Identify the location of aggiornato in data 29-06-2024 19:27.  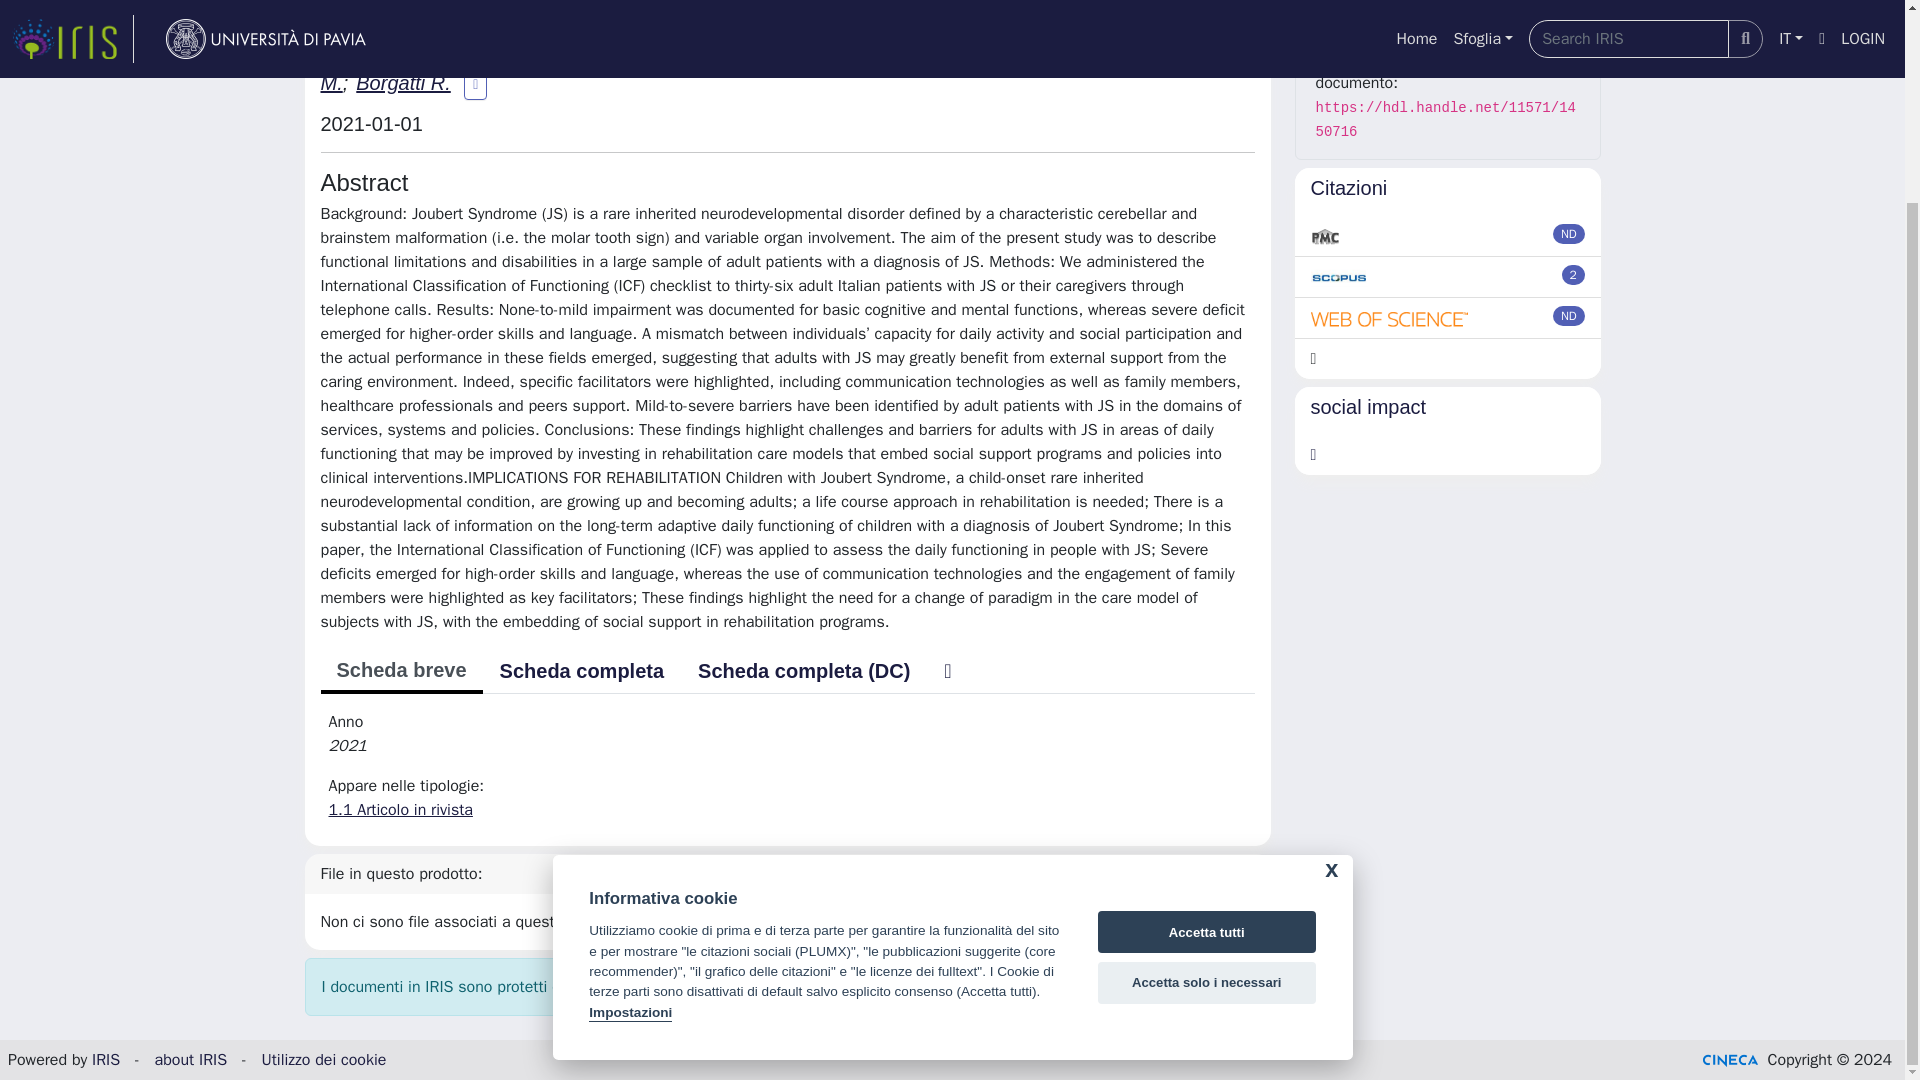
(1574, 274).